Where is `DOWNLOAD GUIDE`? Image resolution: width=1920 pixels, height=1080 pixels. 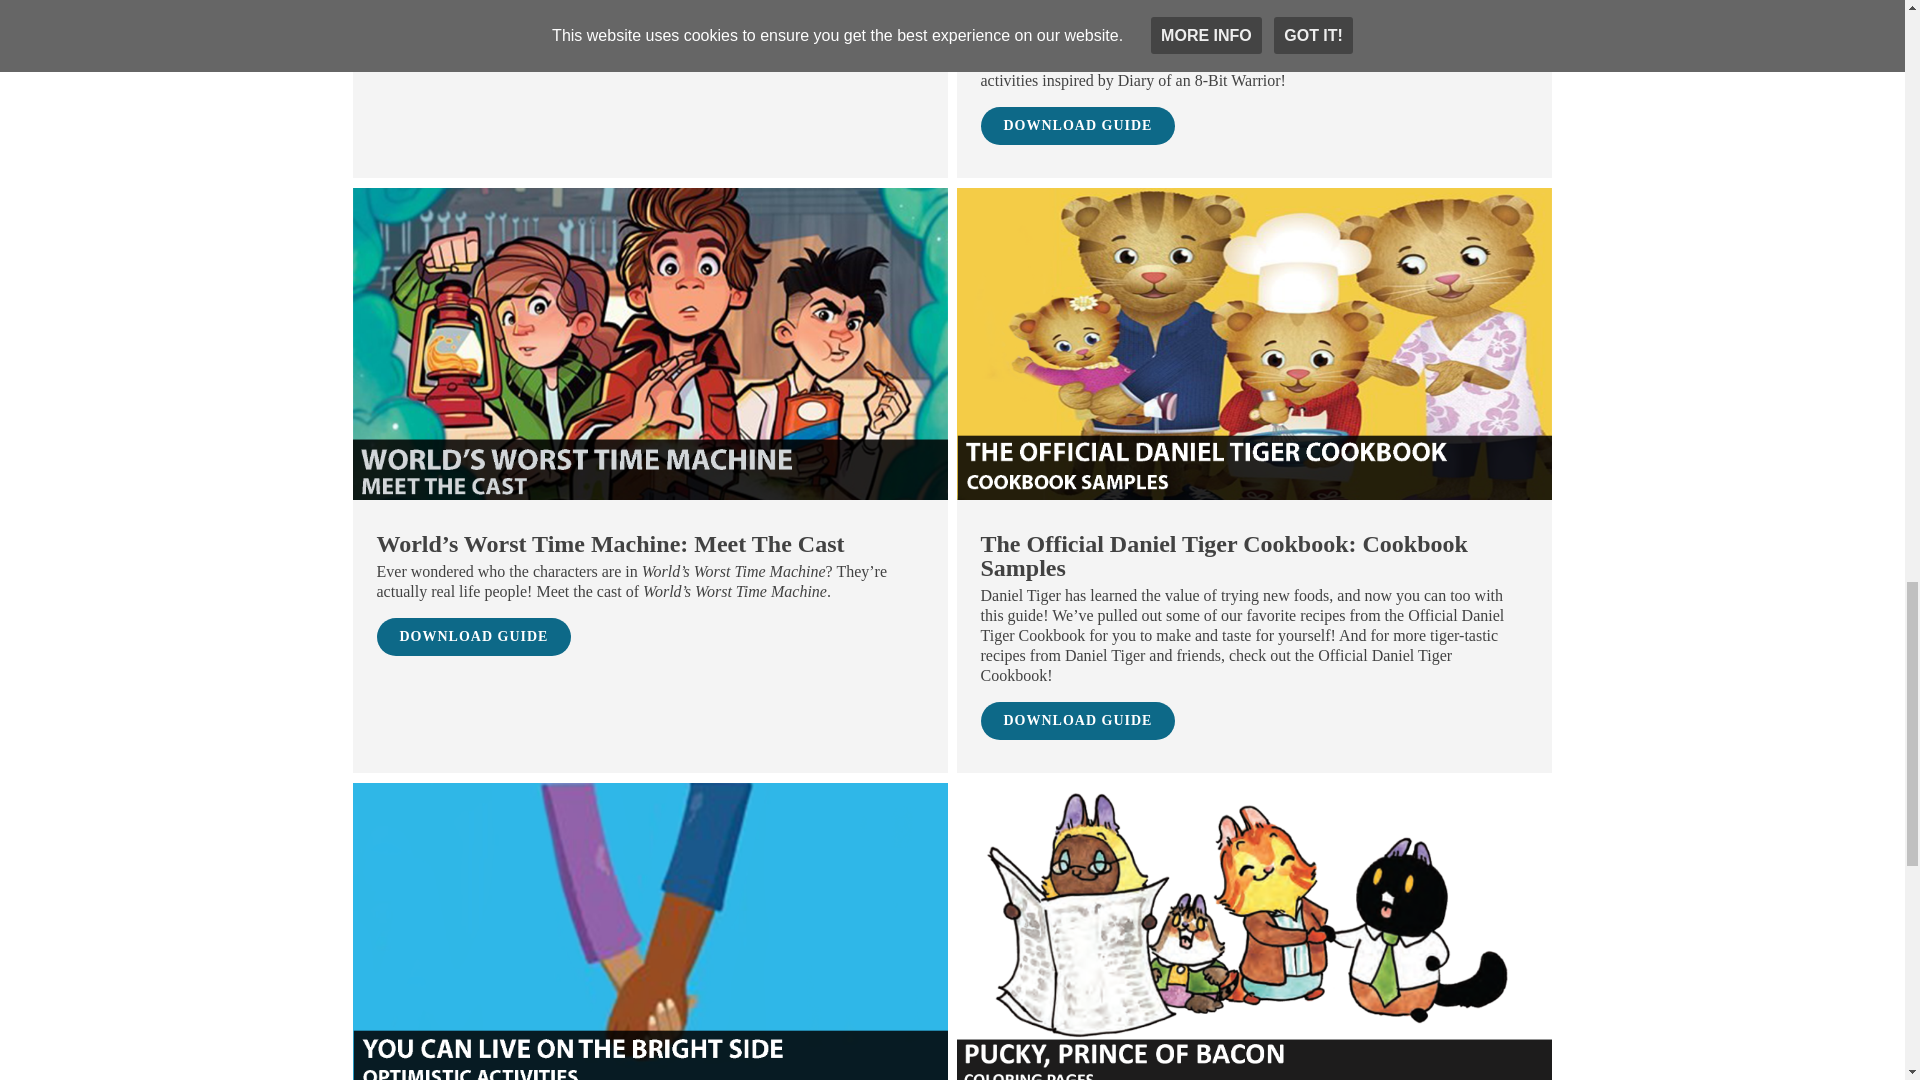 DOWNLOAD GUIDE is located at coordinates (473, 46).